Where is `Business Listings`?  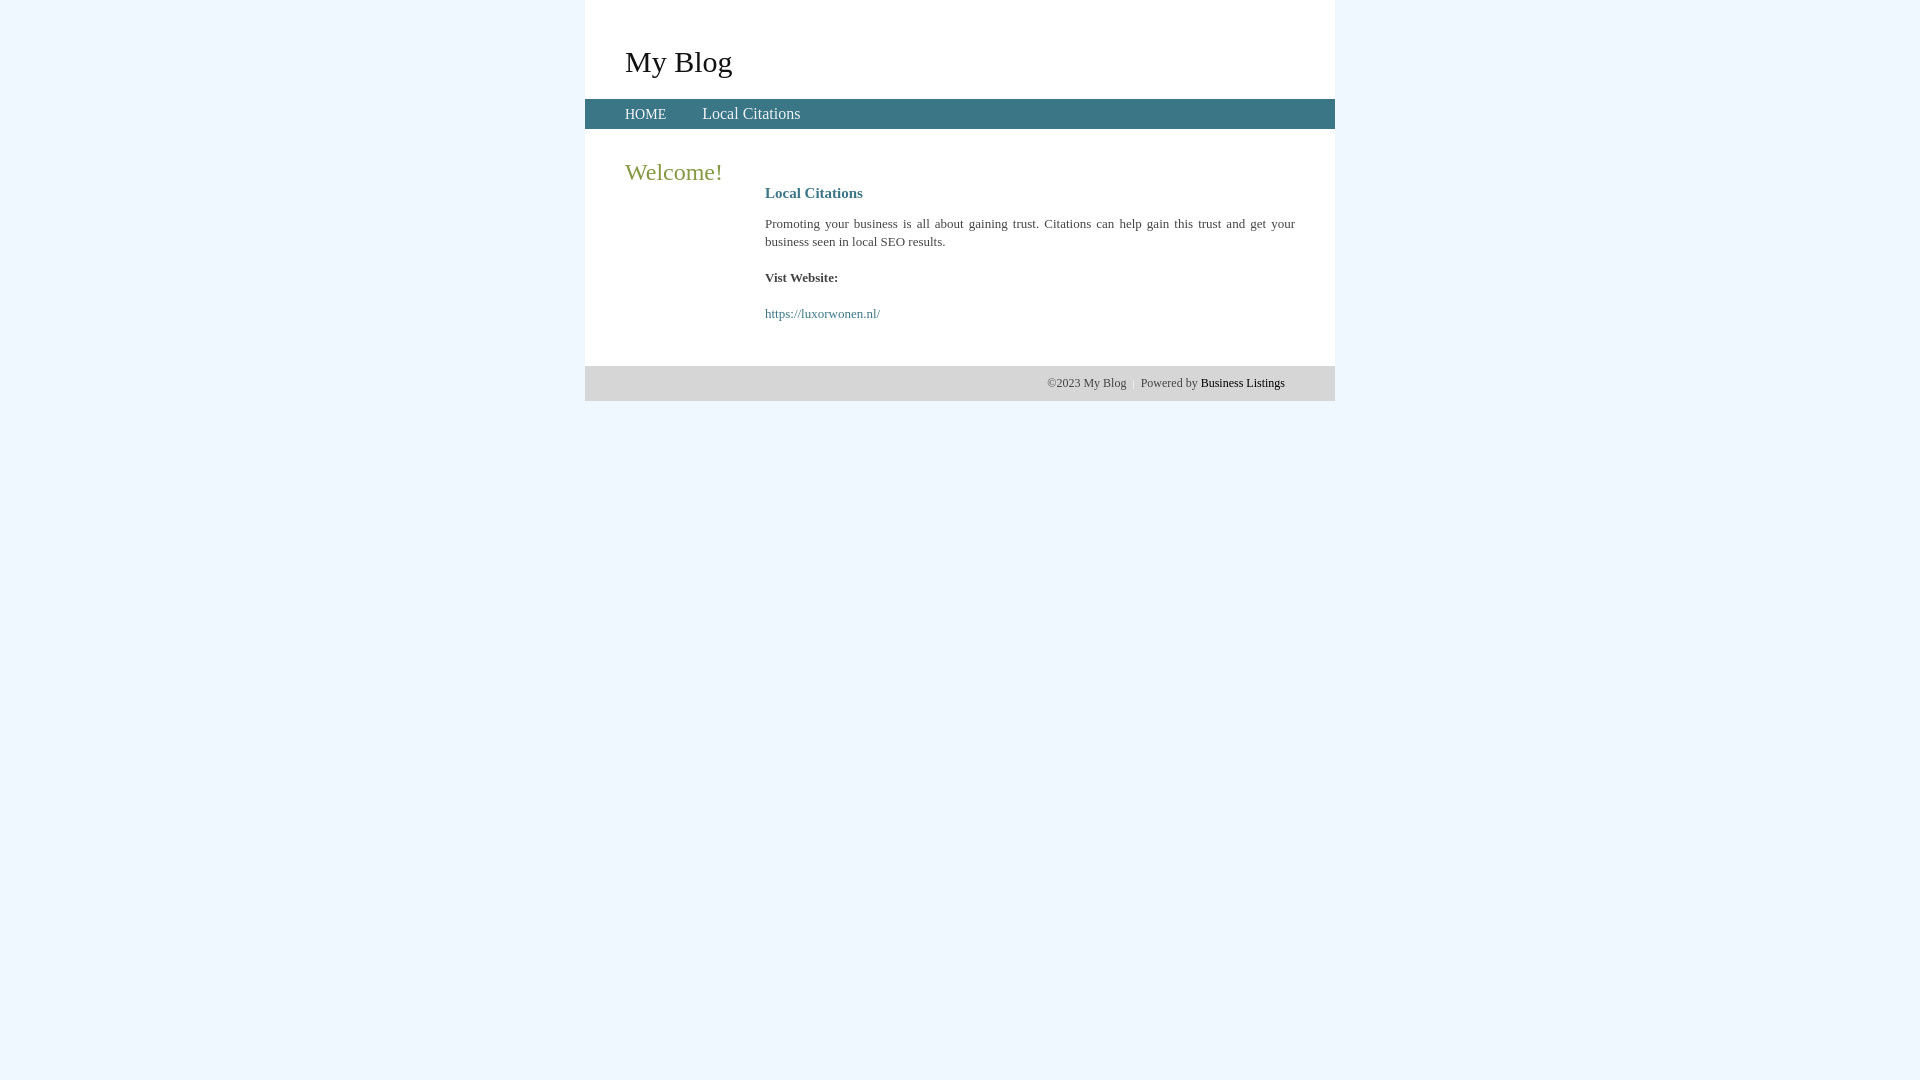 Business Listings is located at coordinates (1243, 383).